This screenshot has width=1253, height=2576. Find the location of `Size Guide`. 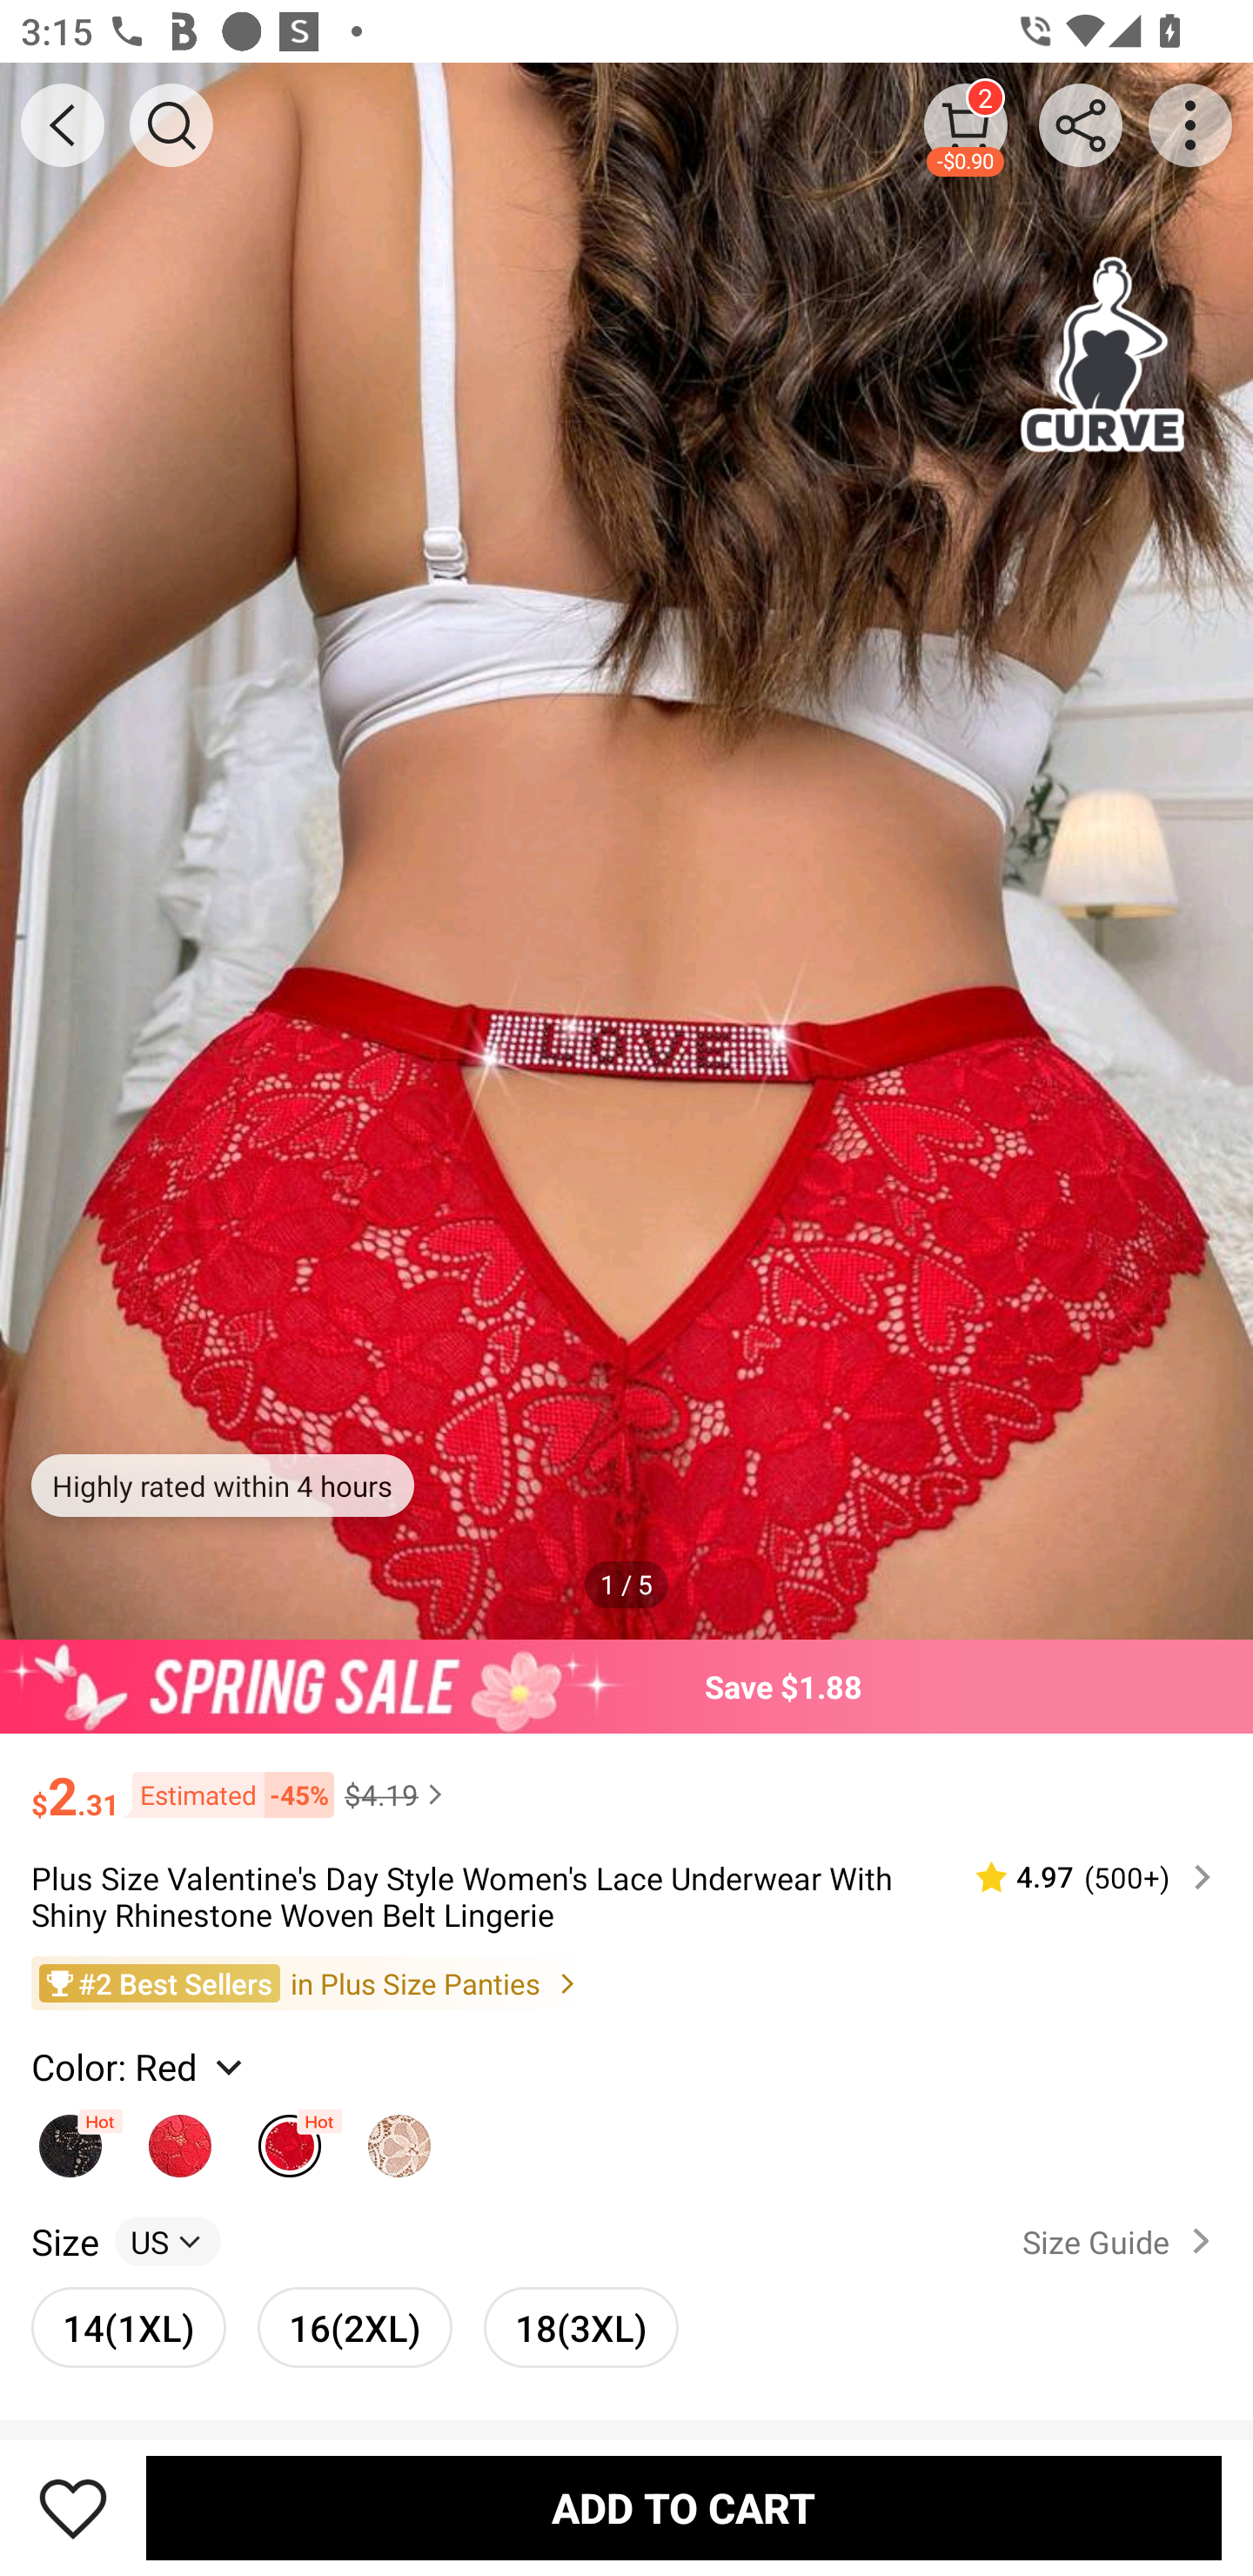

Size Guide is located at coordinates (1122, 2240).